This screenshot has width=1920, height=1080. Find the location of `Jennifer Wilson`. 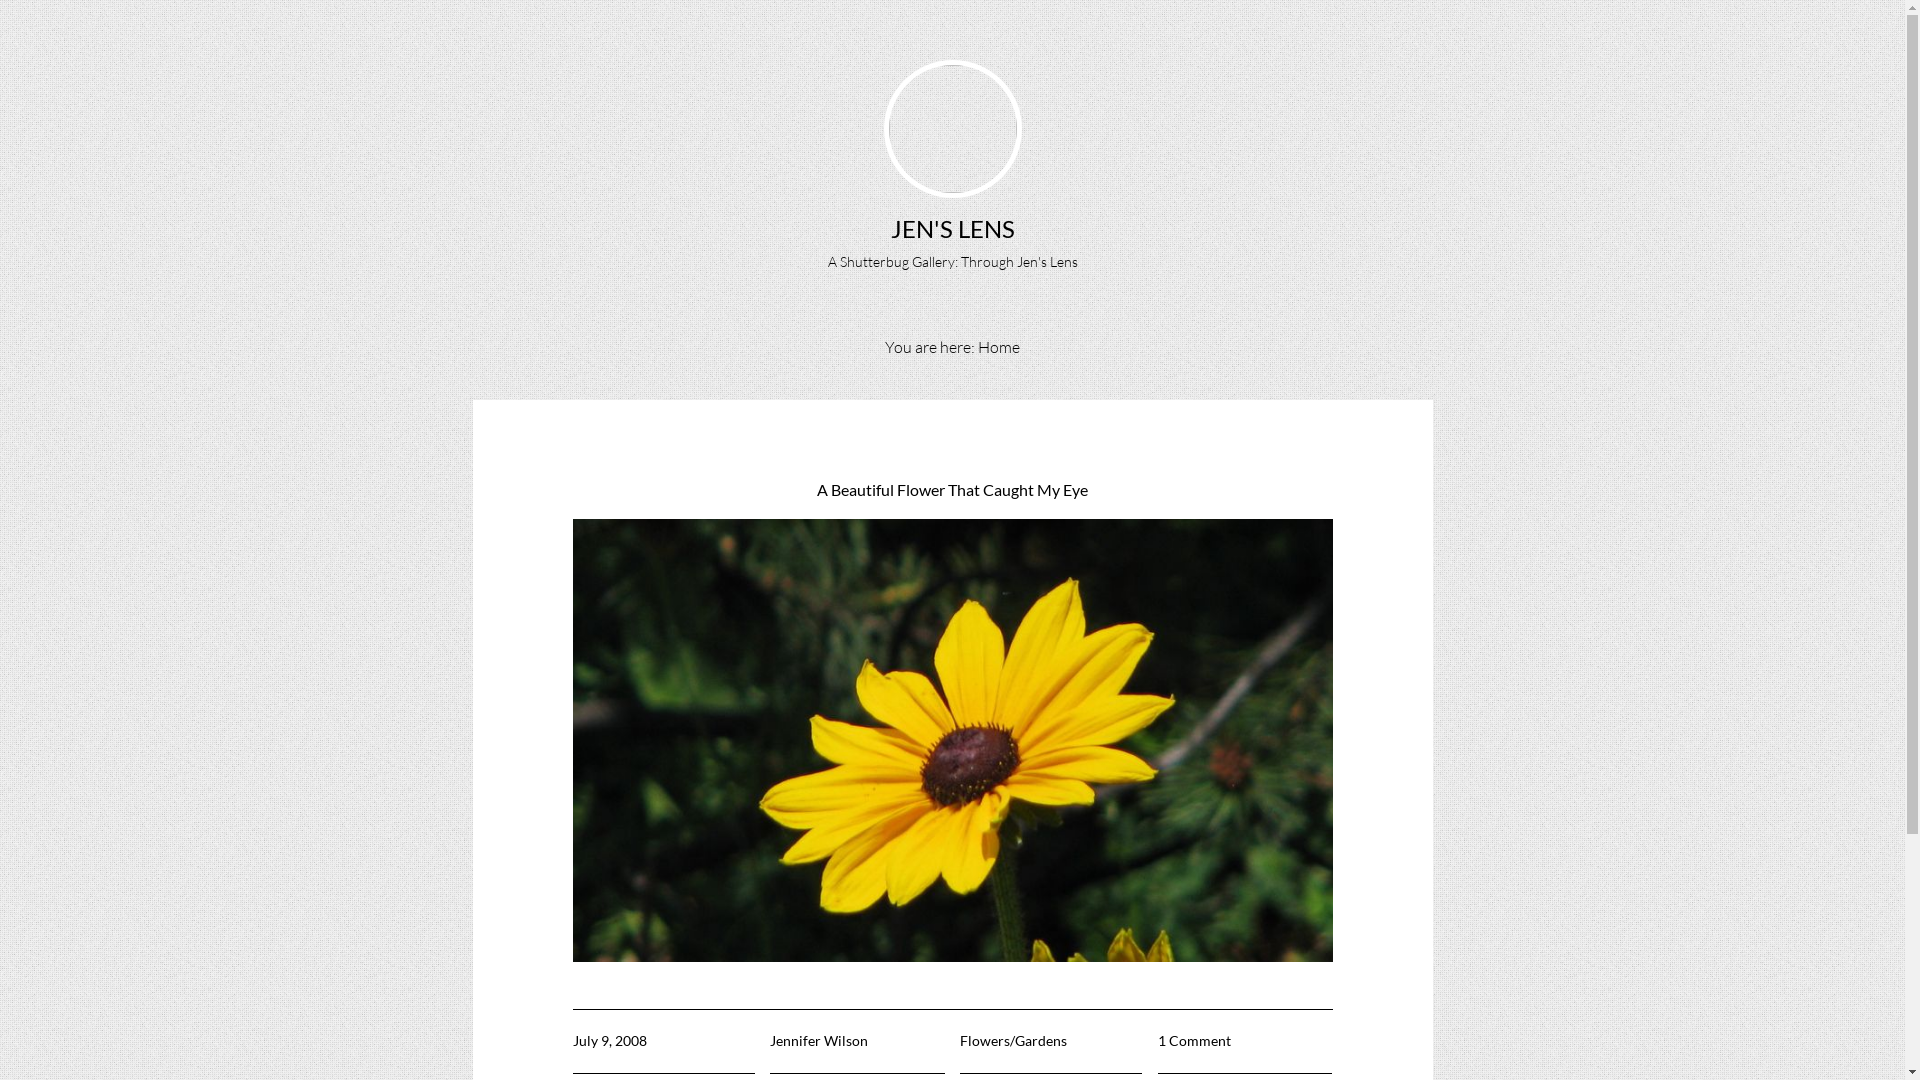

Jennifer Wilson is located at coordinates (819, 1040).